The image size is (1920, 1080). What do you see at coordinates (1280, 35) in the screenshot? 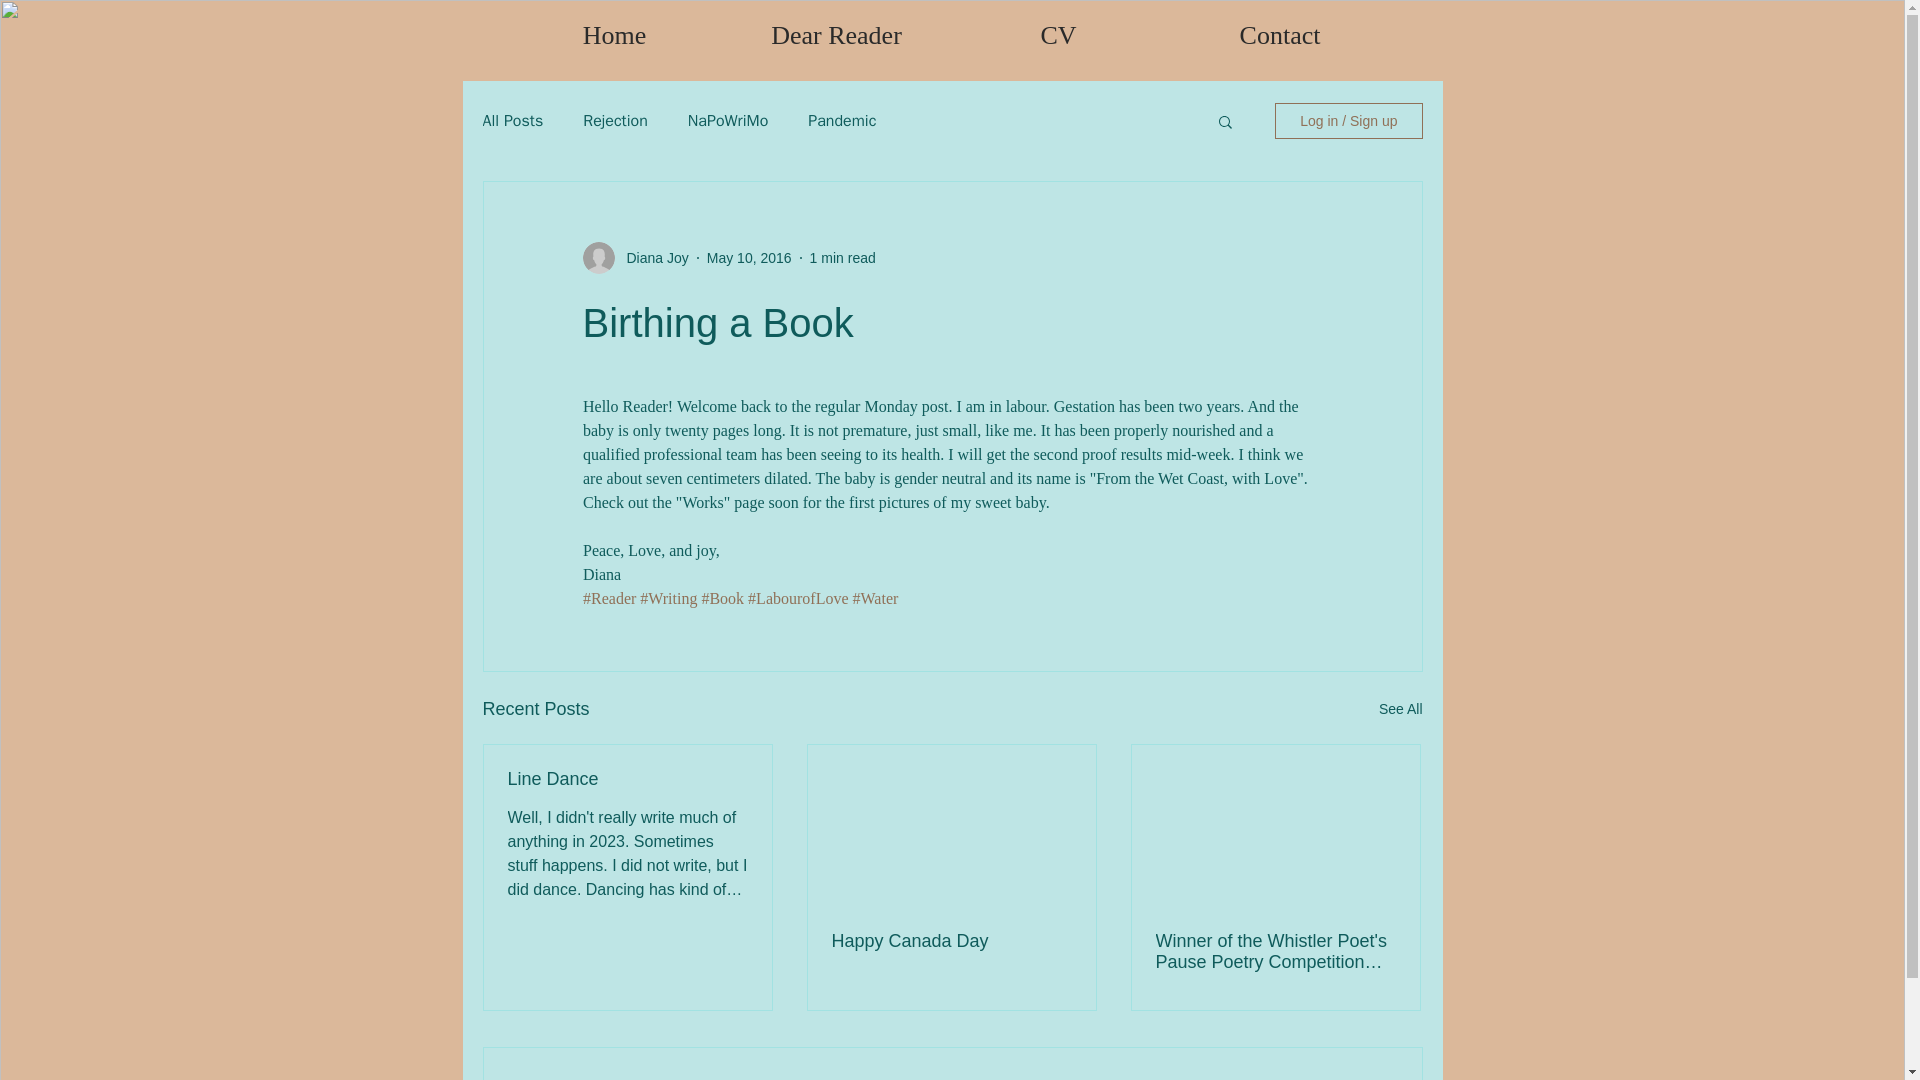
I see `Contact` at bounding box center [1280, 35].